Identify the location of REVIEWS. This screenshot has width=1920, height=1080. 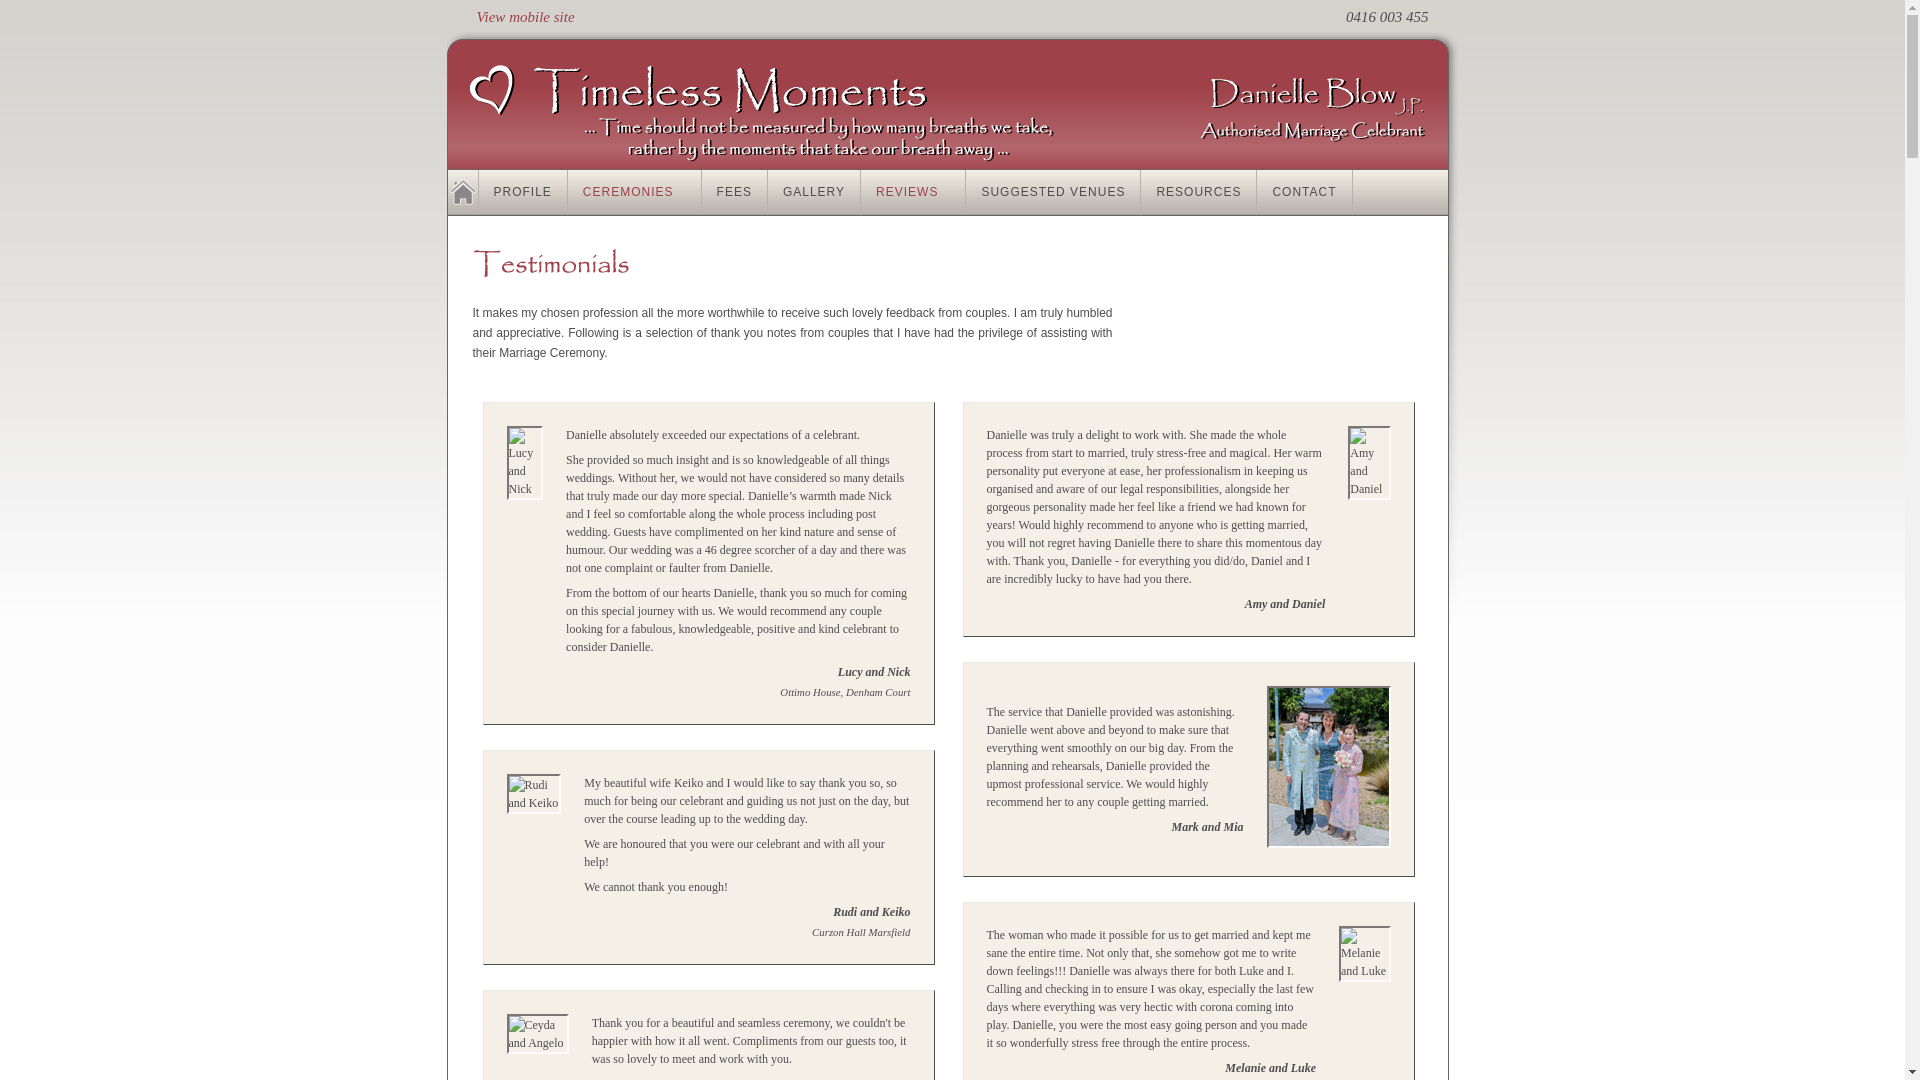
(912, 192).